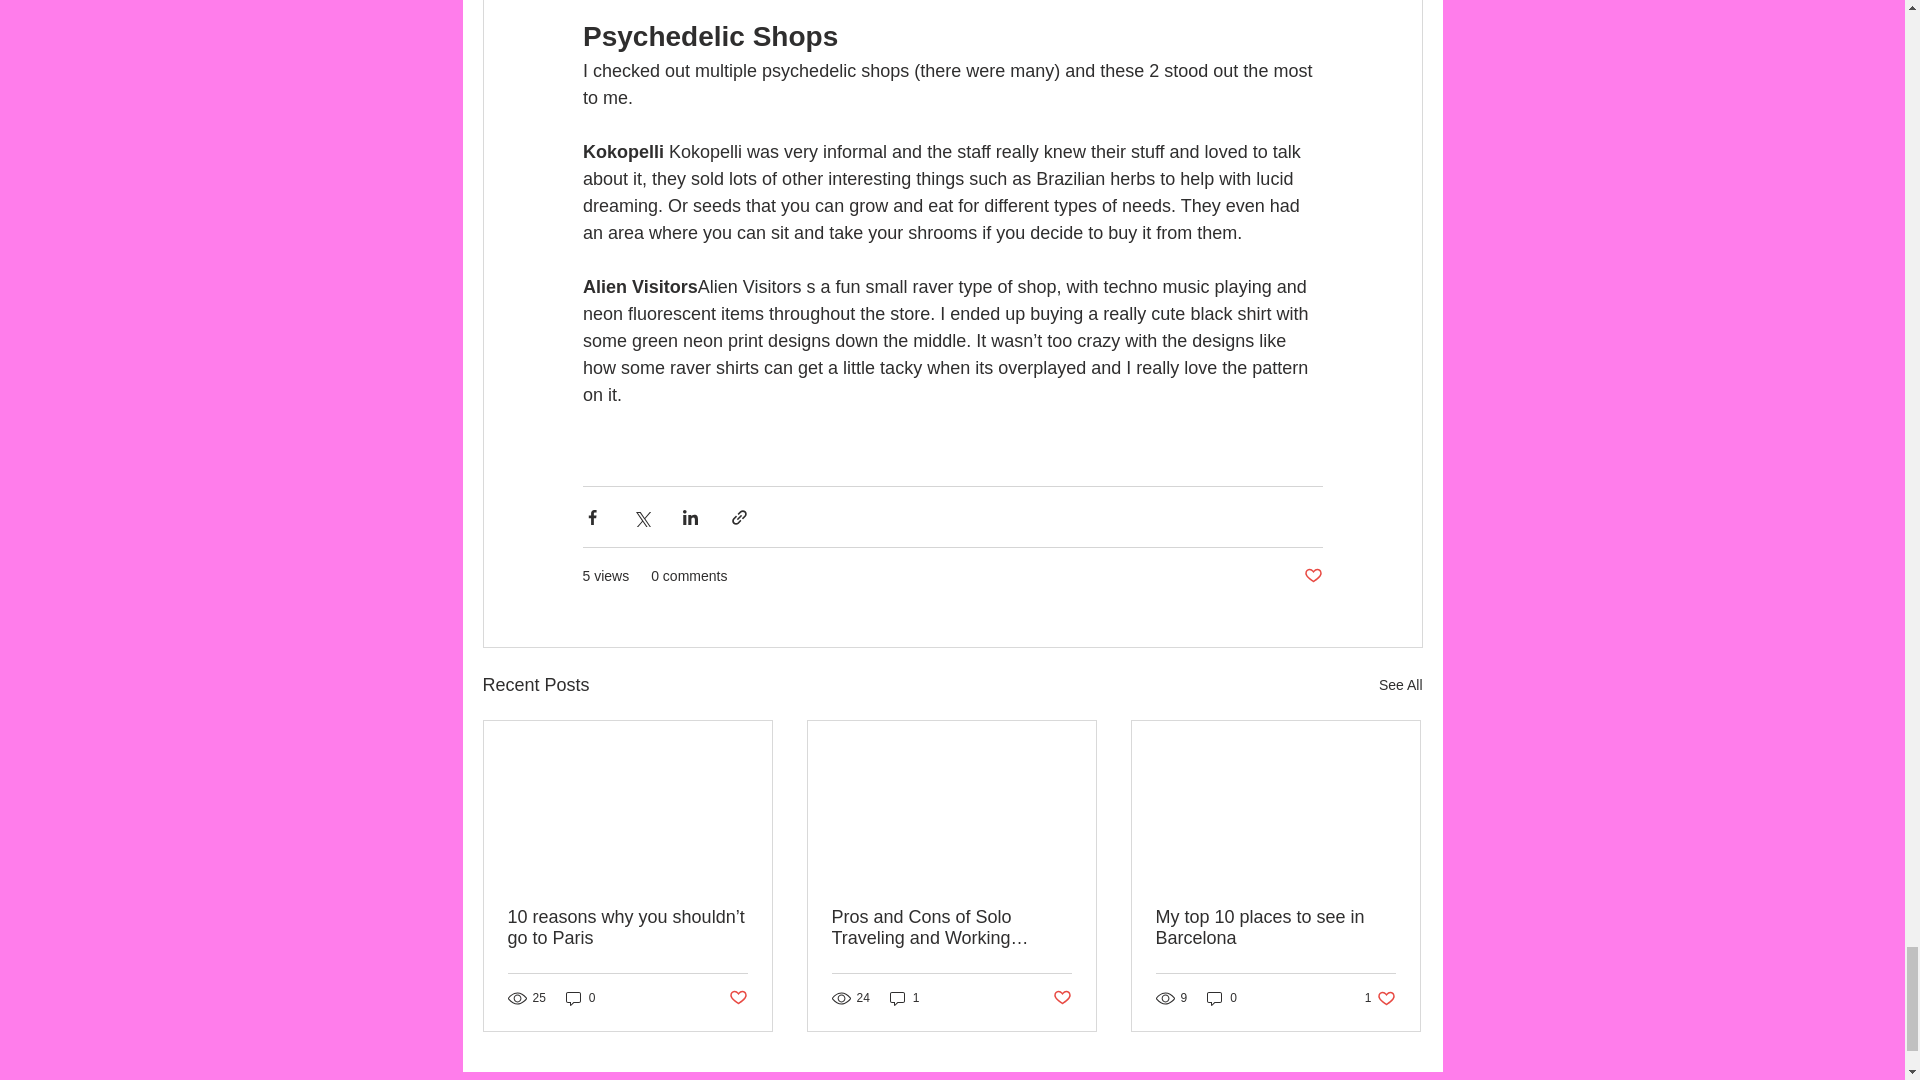 The height and width of the screenshot is (1080, 1920). Describe the element at coordinates (580, 998) in the screenshot. I see `Pros and Cons of Solo Traveling and Working remotely` at that location.